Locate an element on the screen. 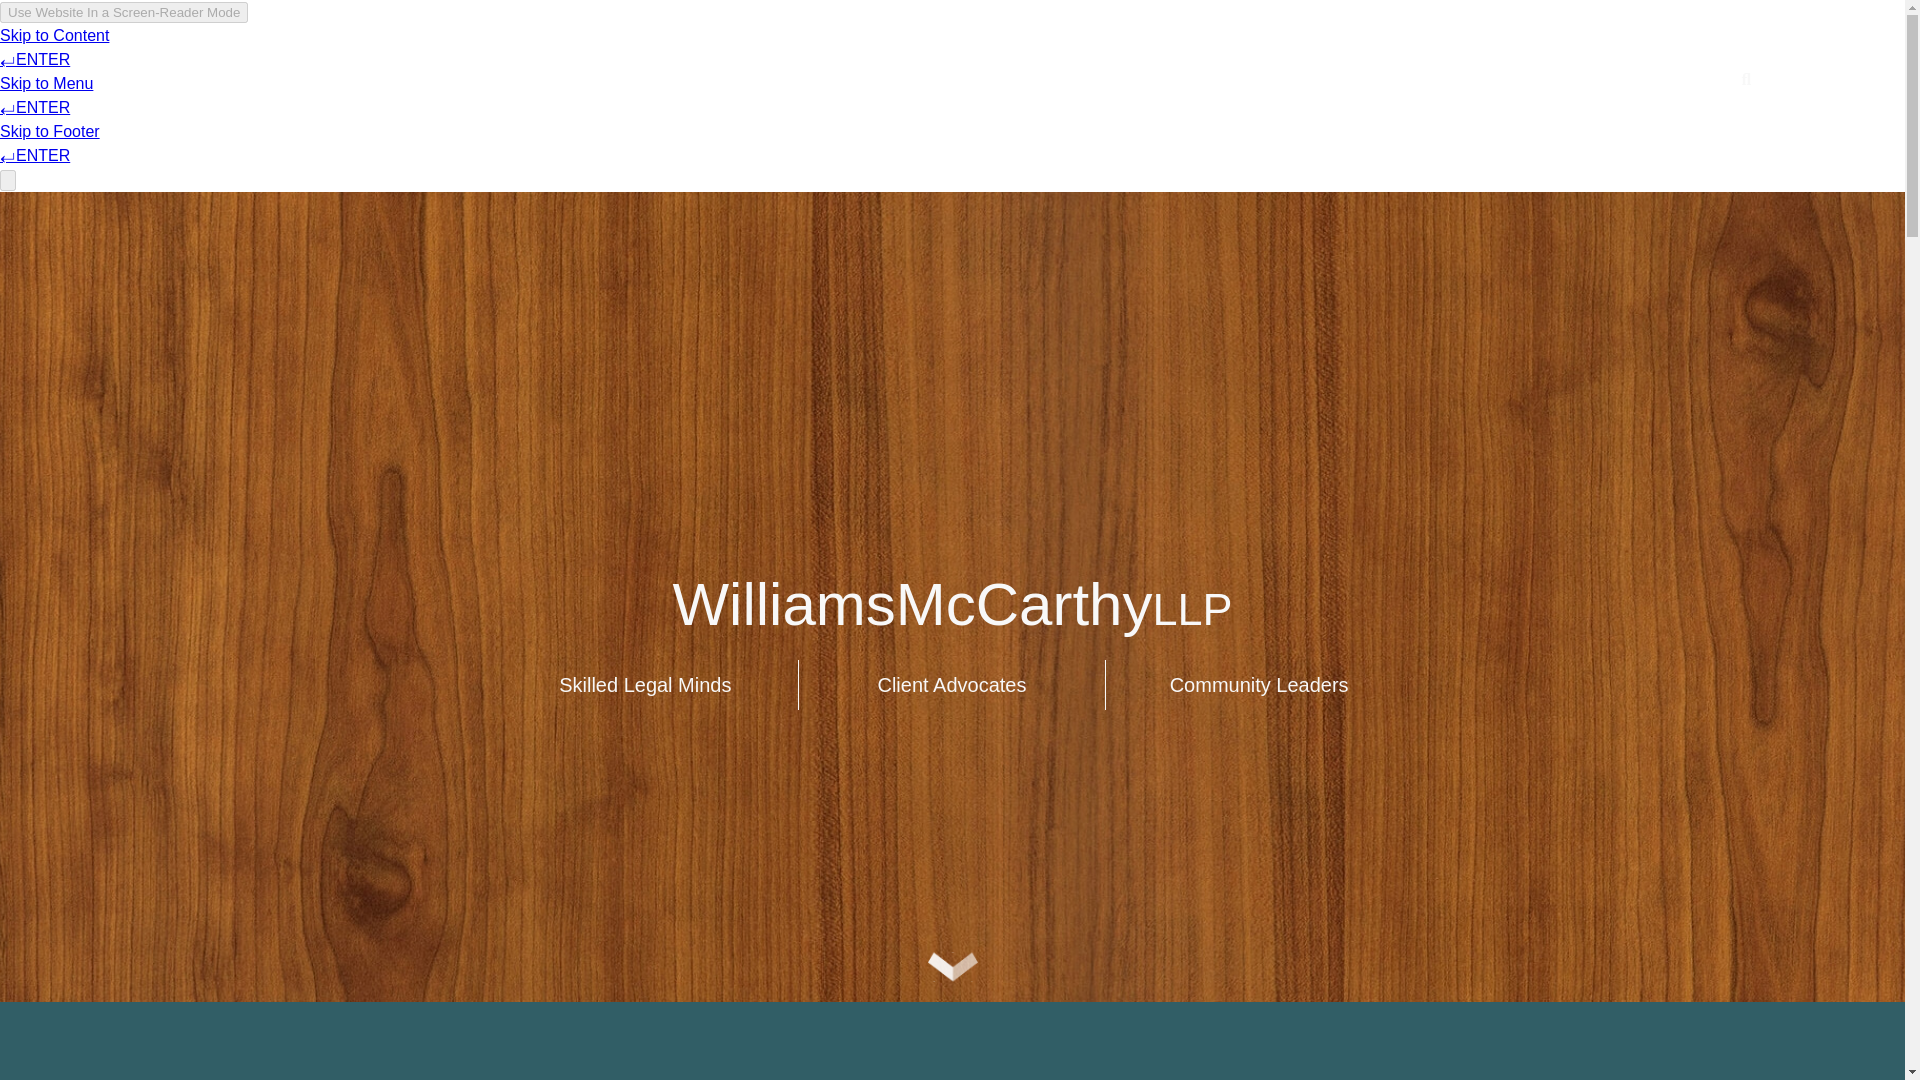  The Firm is located at coordinates (456, 79).